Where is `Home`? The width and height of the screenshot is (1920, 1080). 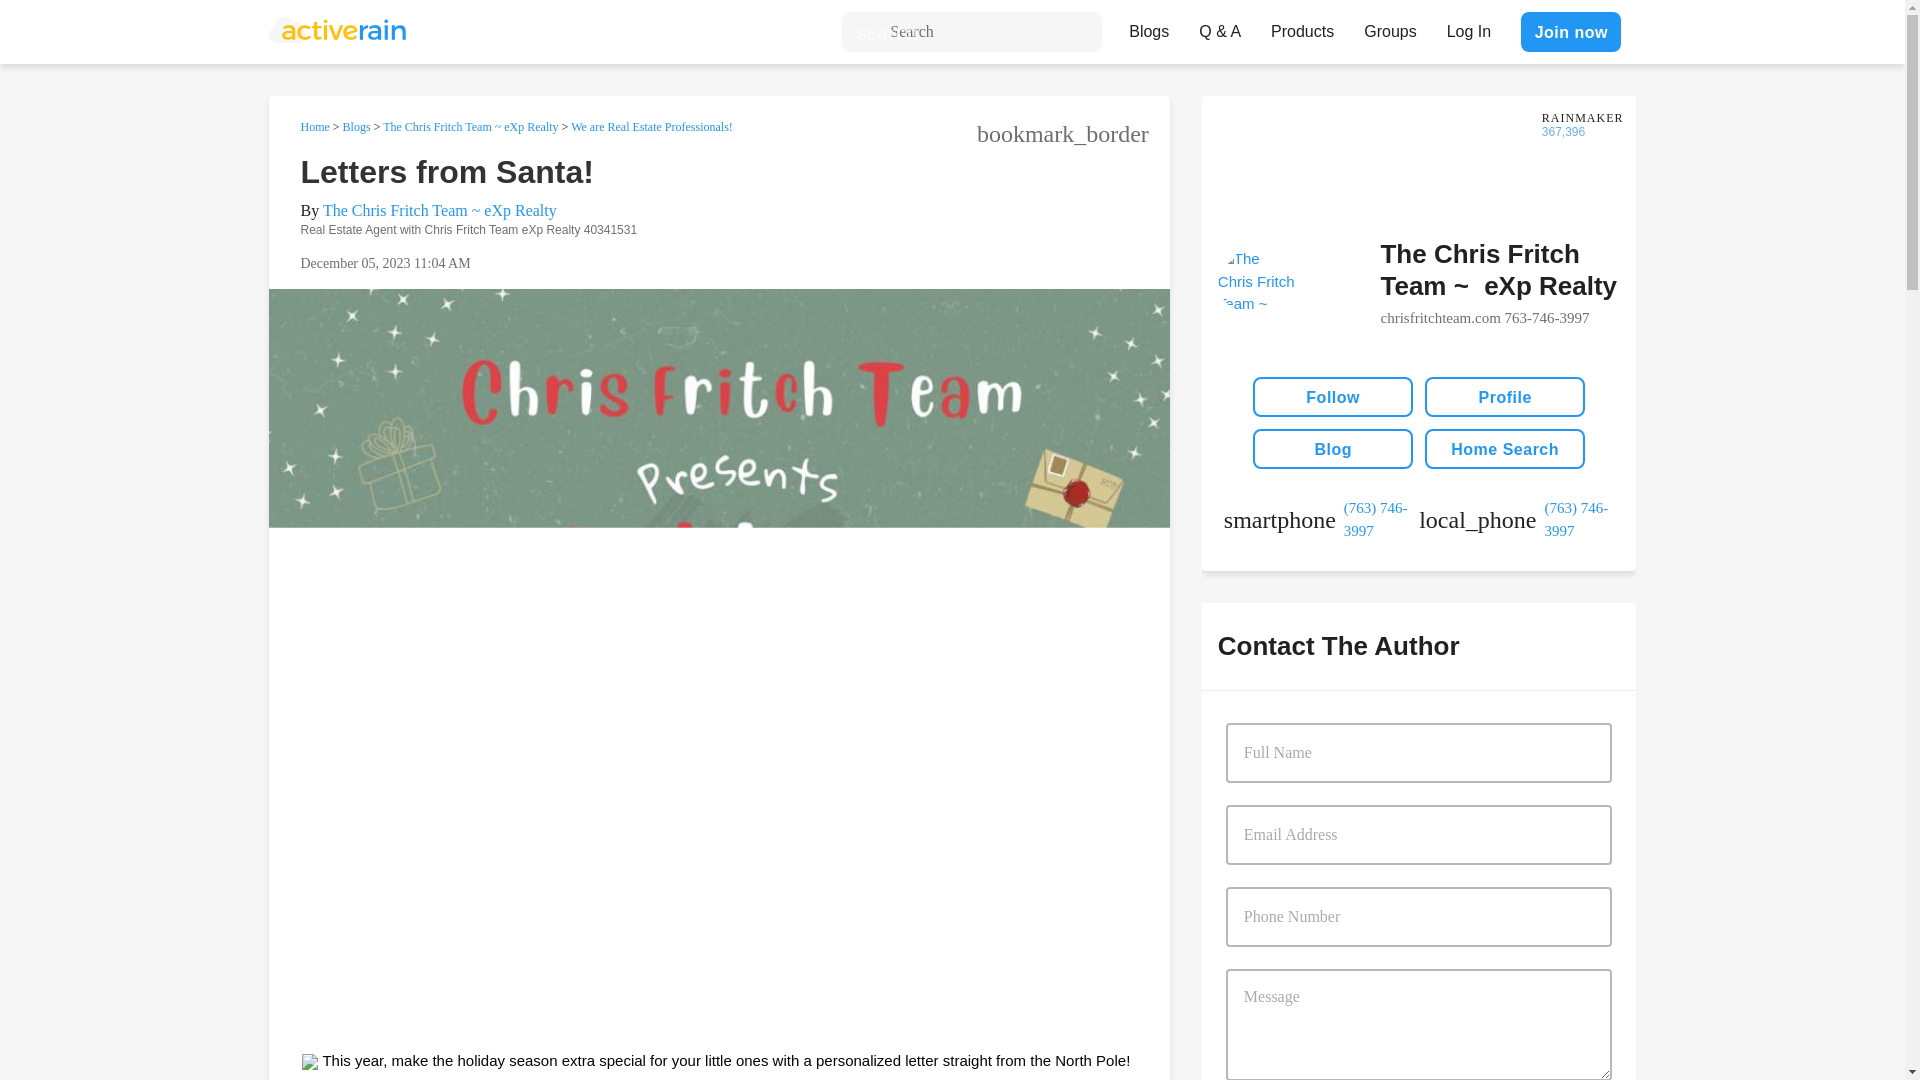 Home is located at coordinates (314, 126).